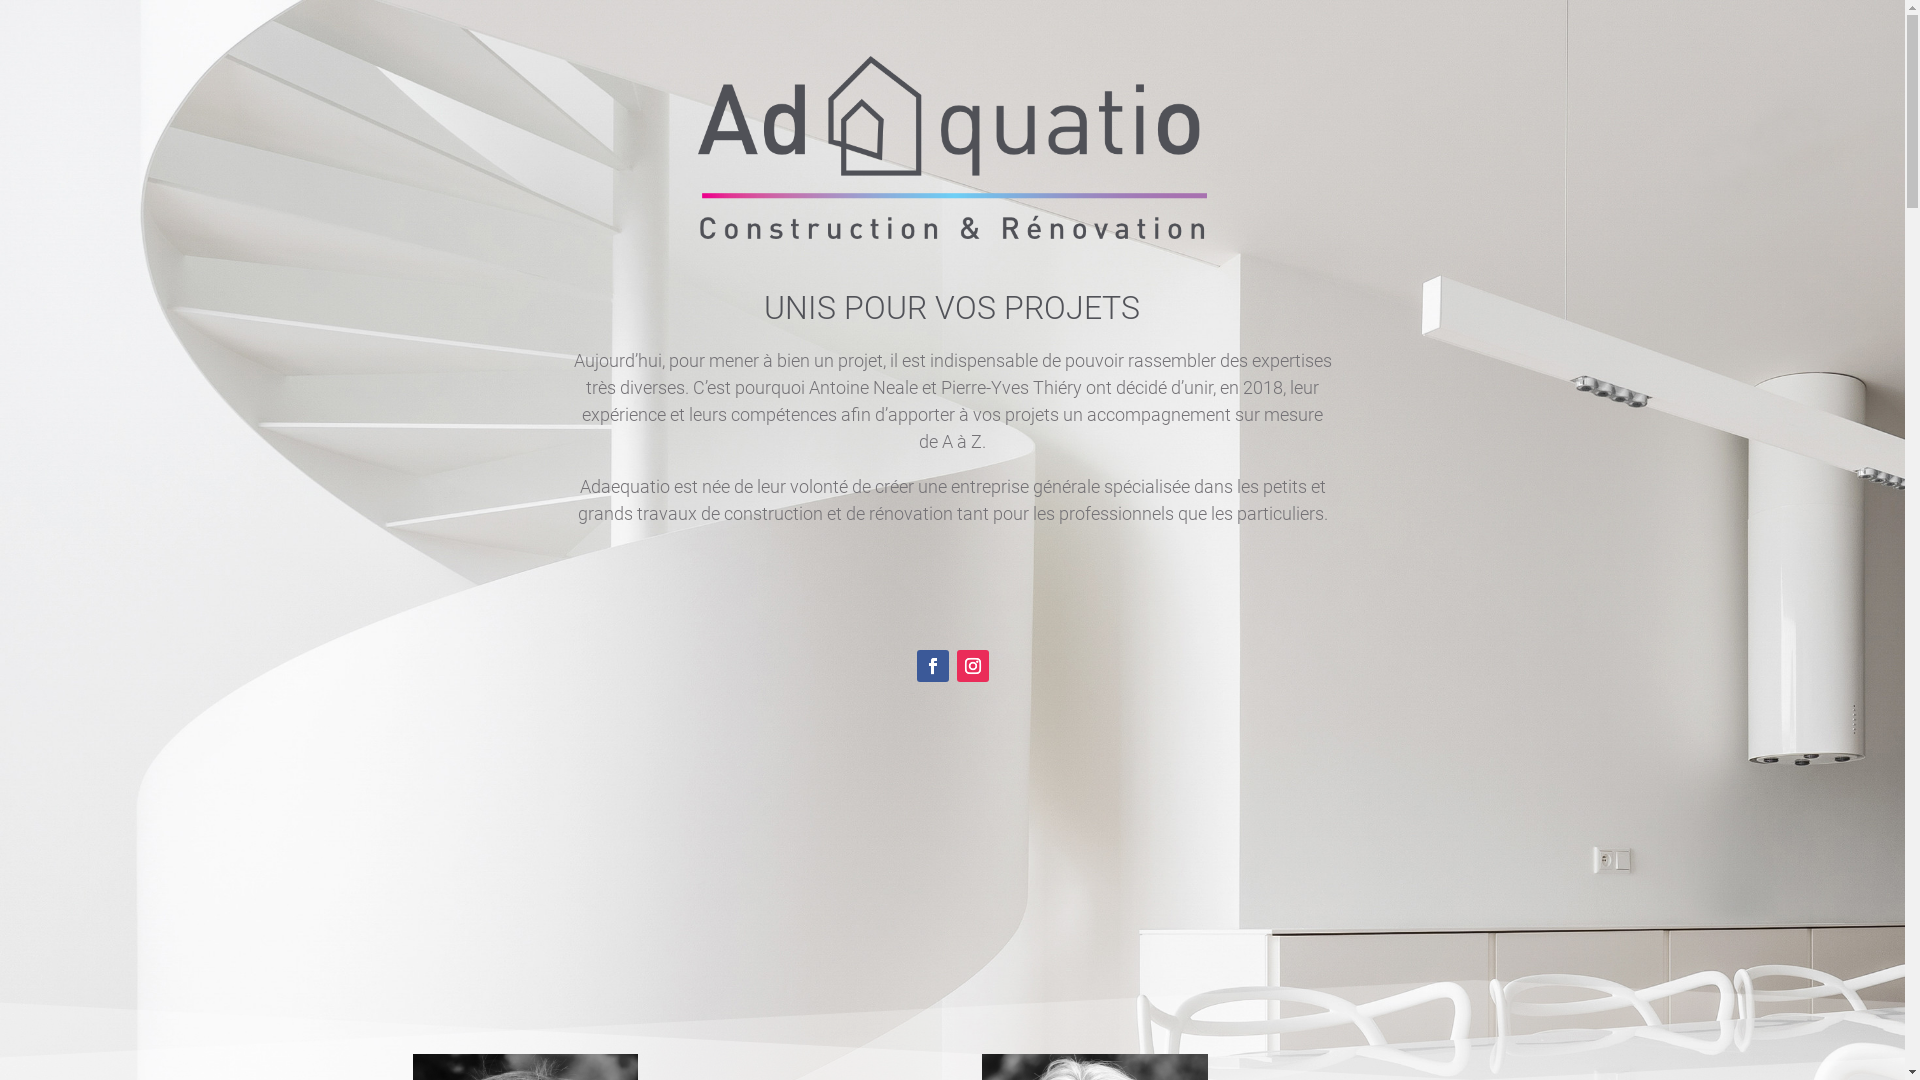 The width and height of the screenshot is (1920, 1080). Describe the element at coordinates (932, 666) in the screenshot. I see `Follow on Facebook` at that location.